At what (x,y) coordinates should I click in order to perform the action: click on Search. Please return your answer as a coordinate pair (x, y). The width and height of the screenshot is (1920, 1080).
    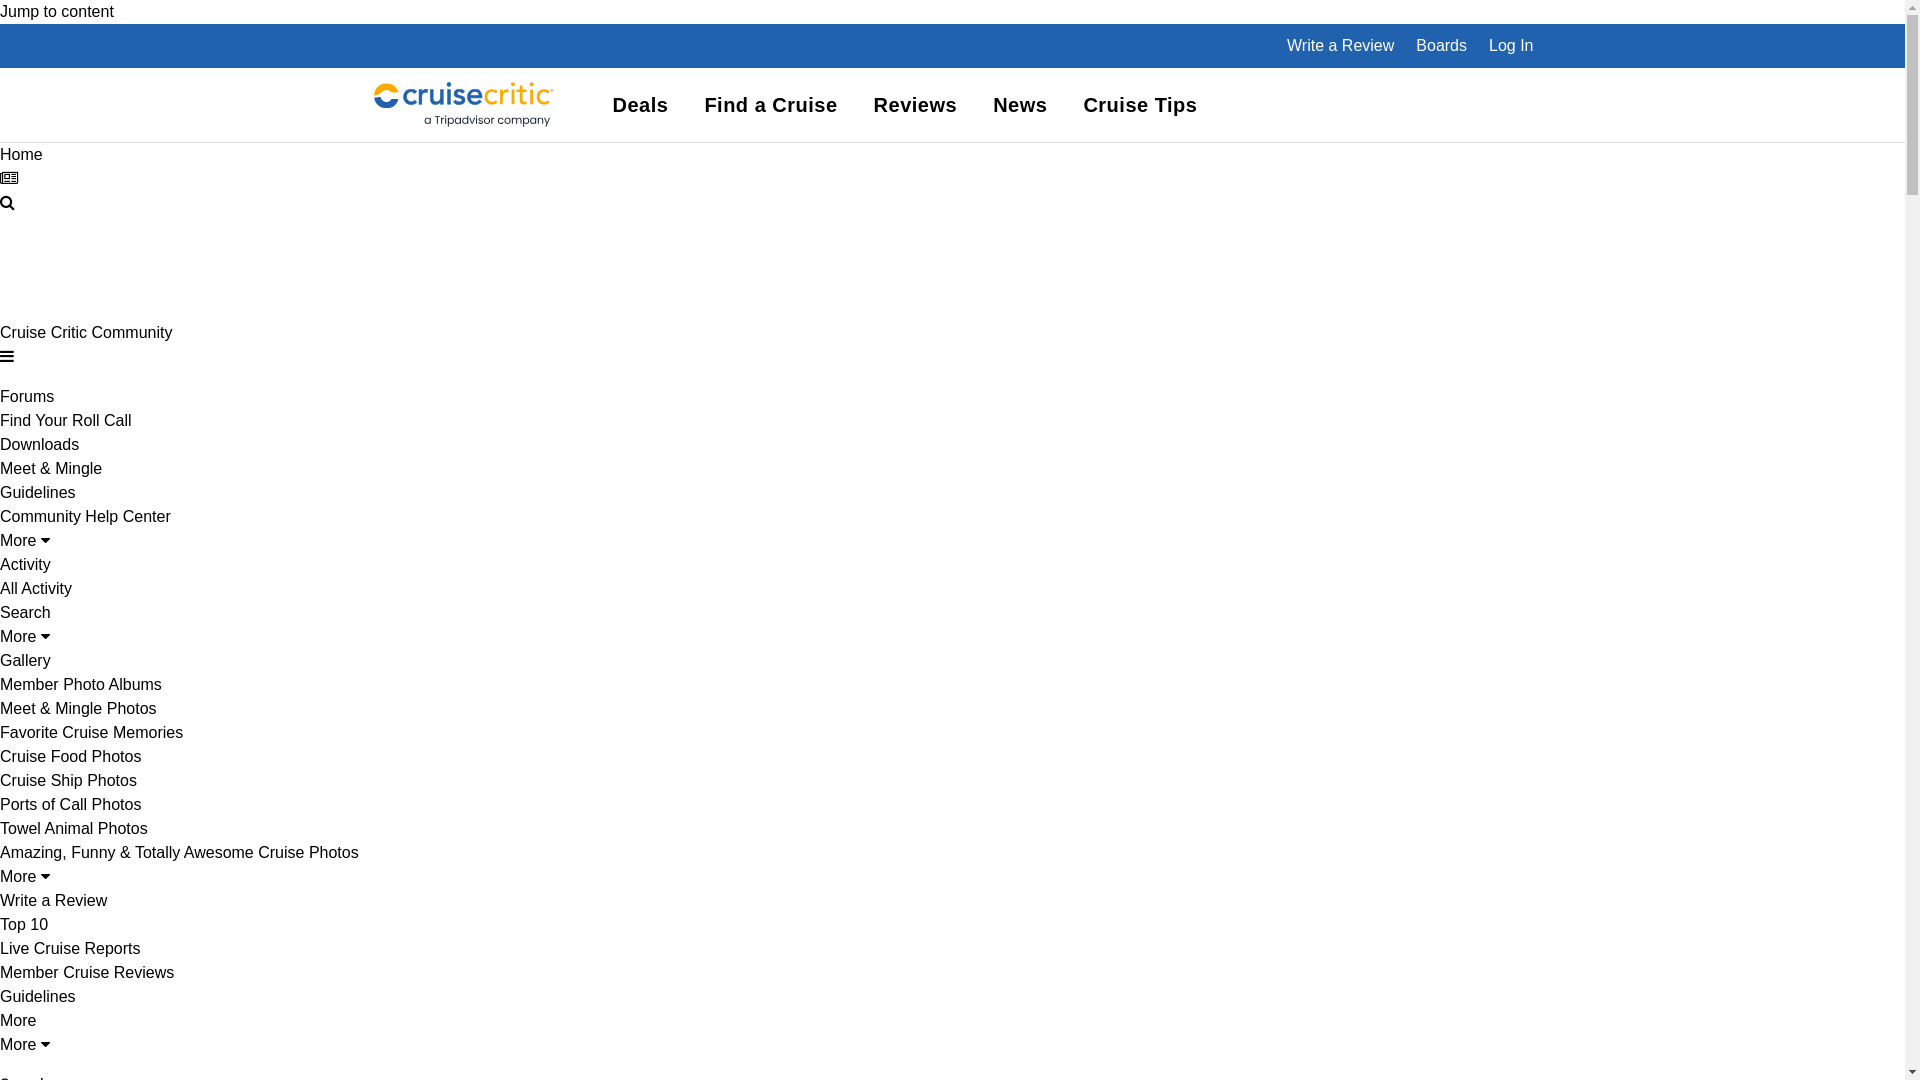
    Looking at the image, I should click on (26, 612).